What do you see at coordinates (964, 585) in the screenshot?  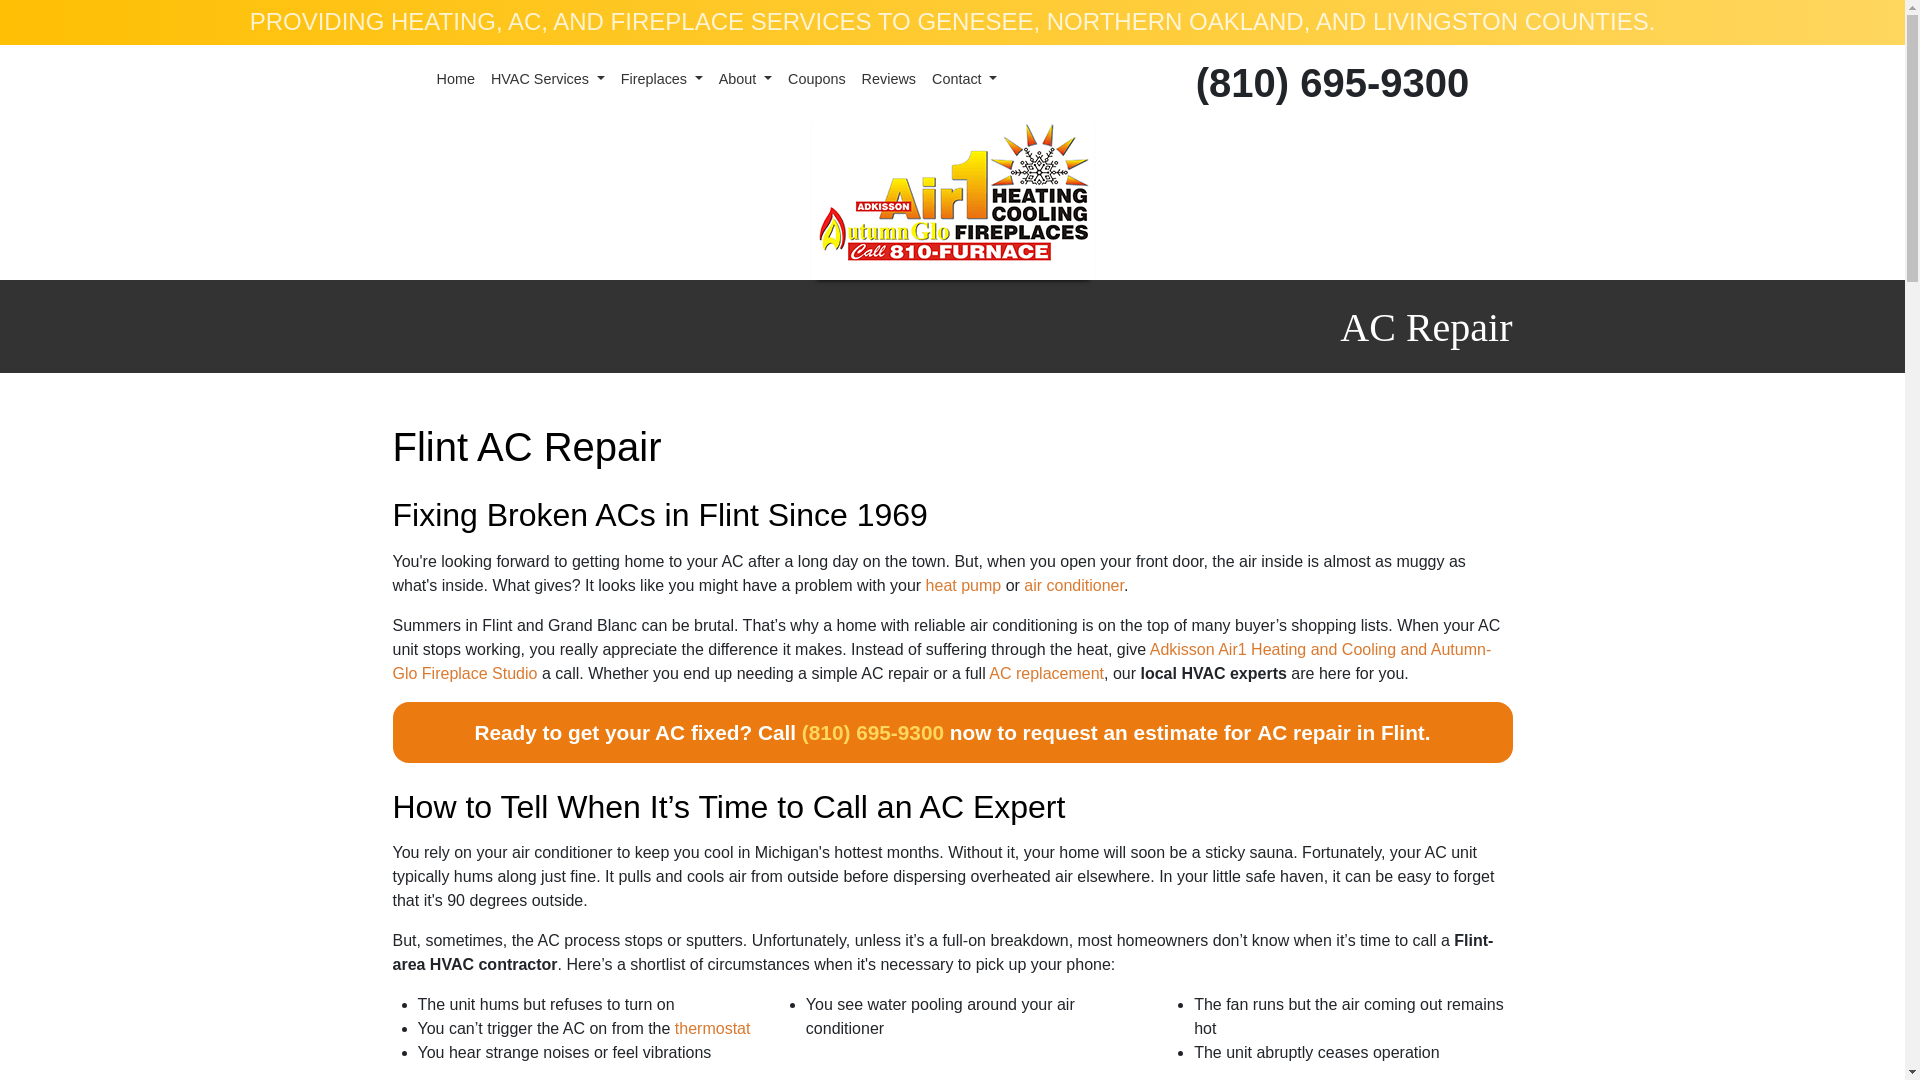 I see `heat pump` at bounding box center [964, 585].